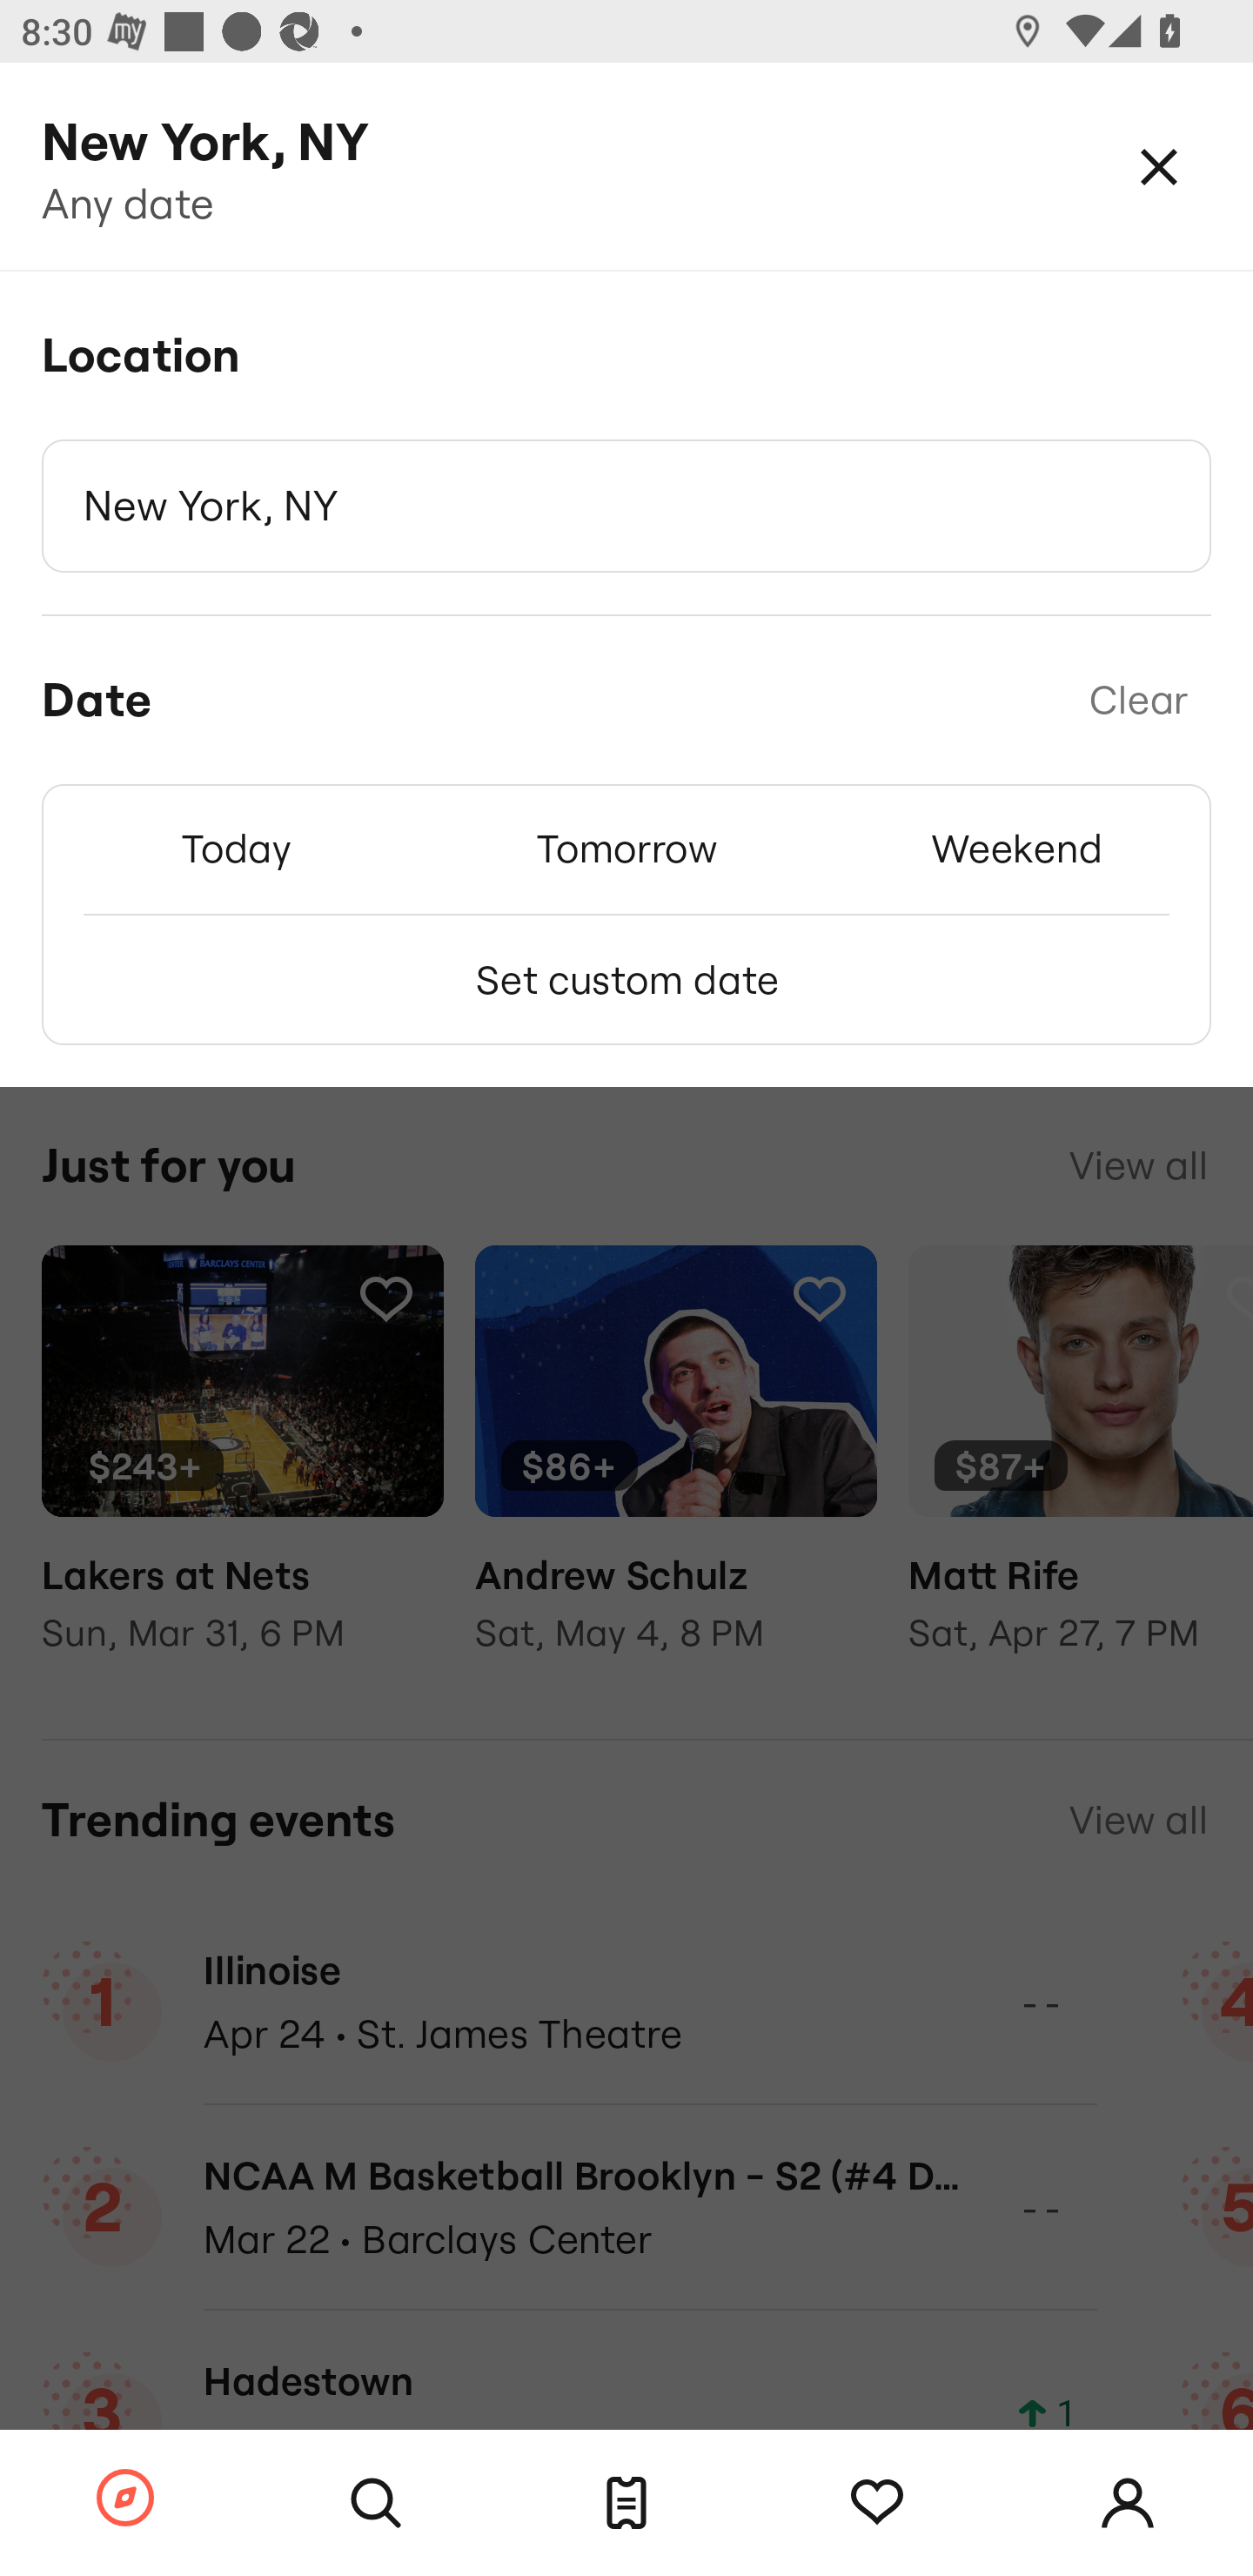 The height and width of the screenshot is (2576, 1253). I want to click on Clear, so click(1138, 701).